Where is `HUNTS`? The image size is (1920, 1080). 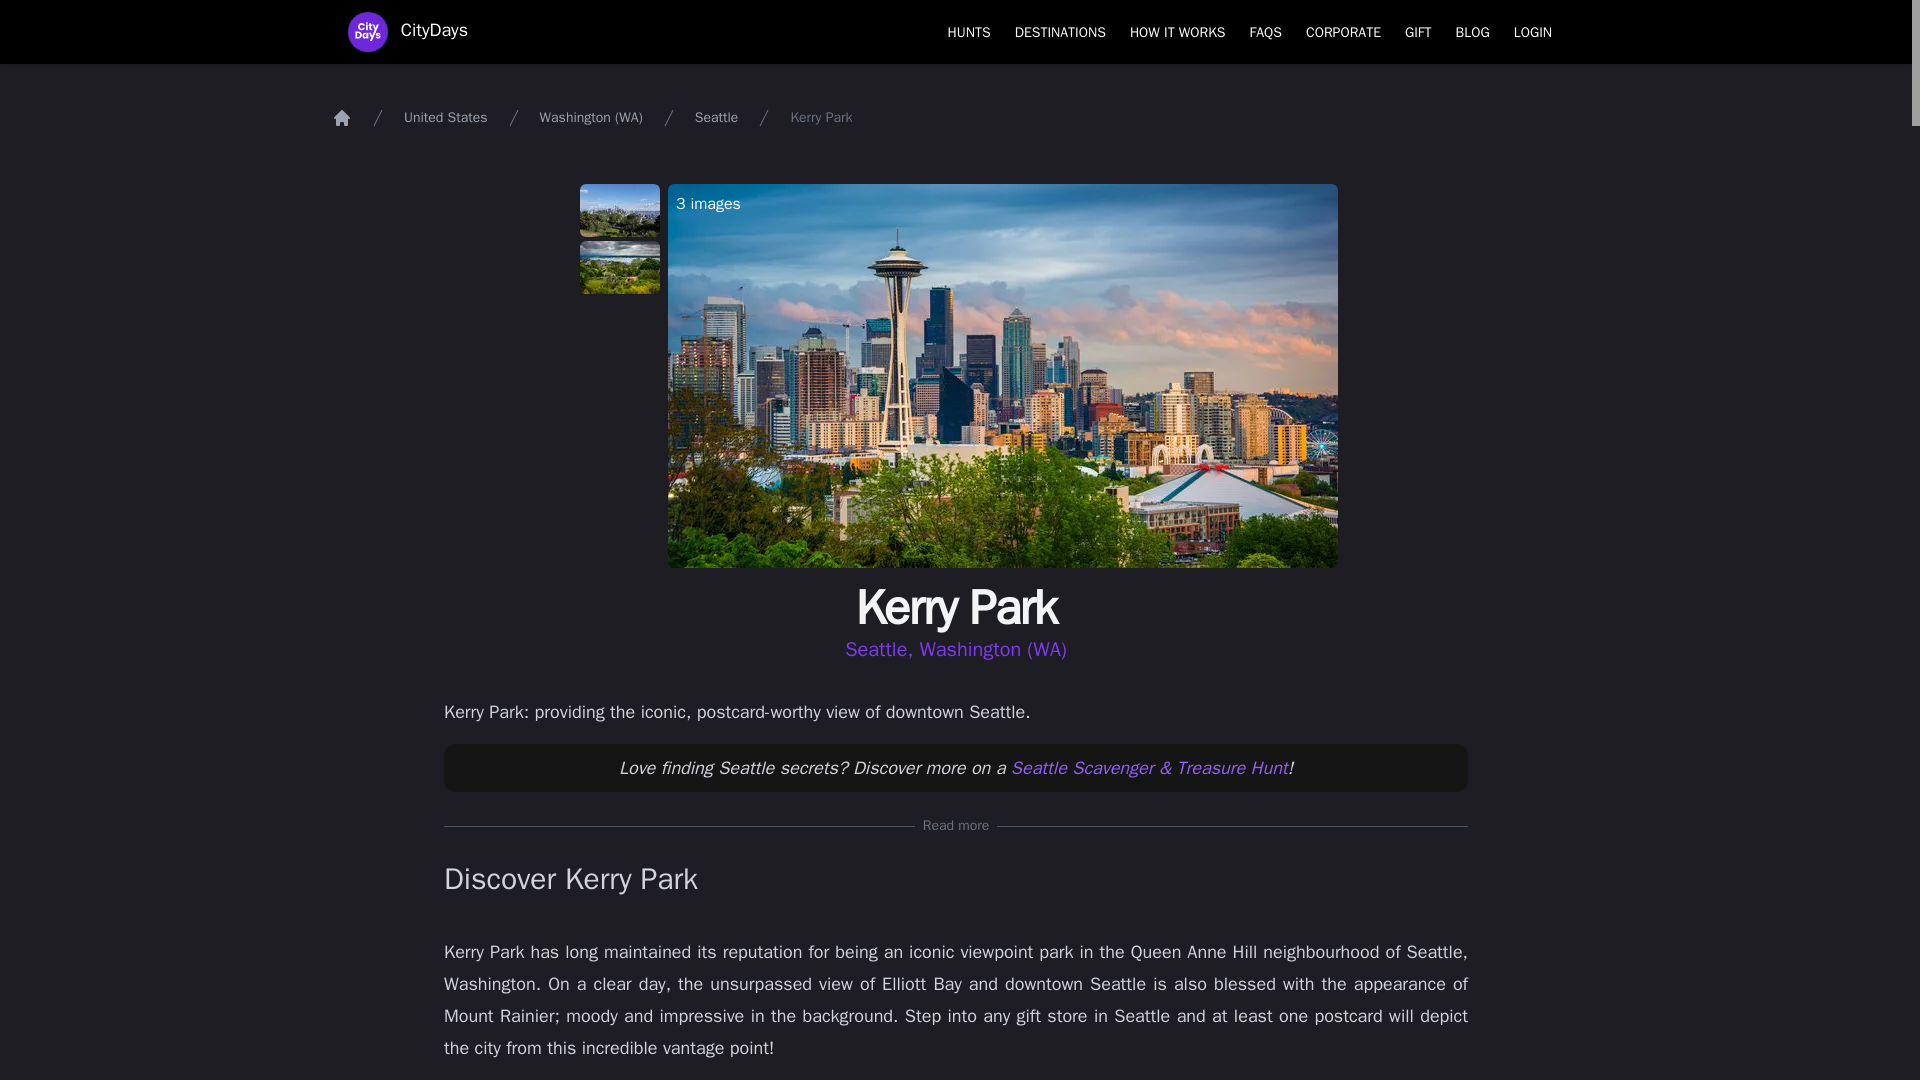
HUNTS is located at coordinates (620, 266).